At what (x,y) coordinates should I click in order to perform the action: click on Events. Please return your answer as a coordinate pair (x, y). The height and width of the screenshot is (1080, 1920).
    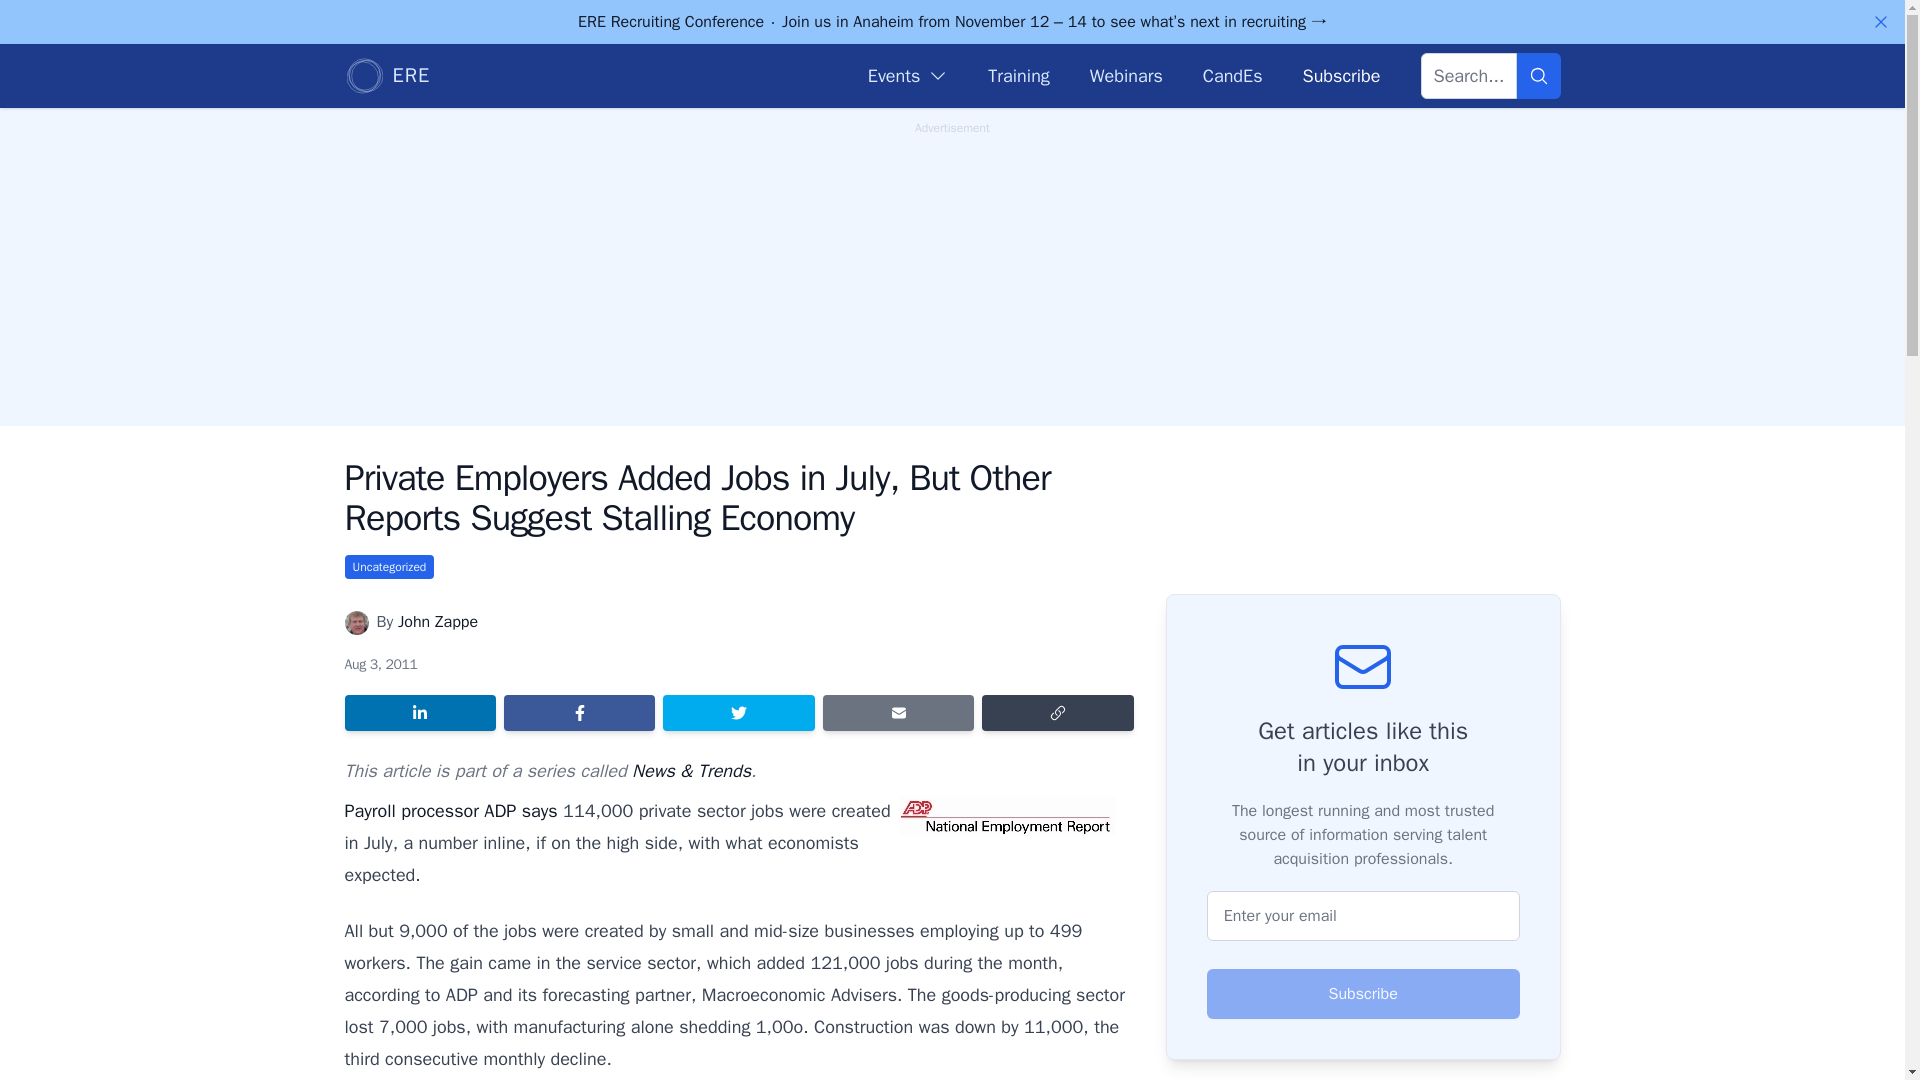
    Looking at the image, I should click on (908, 75).